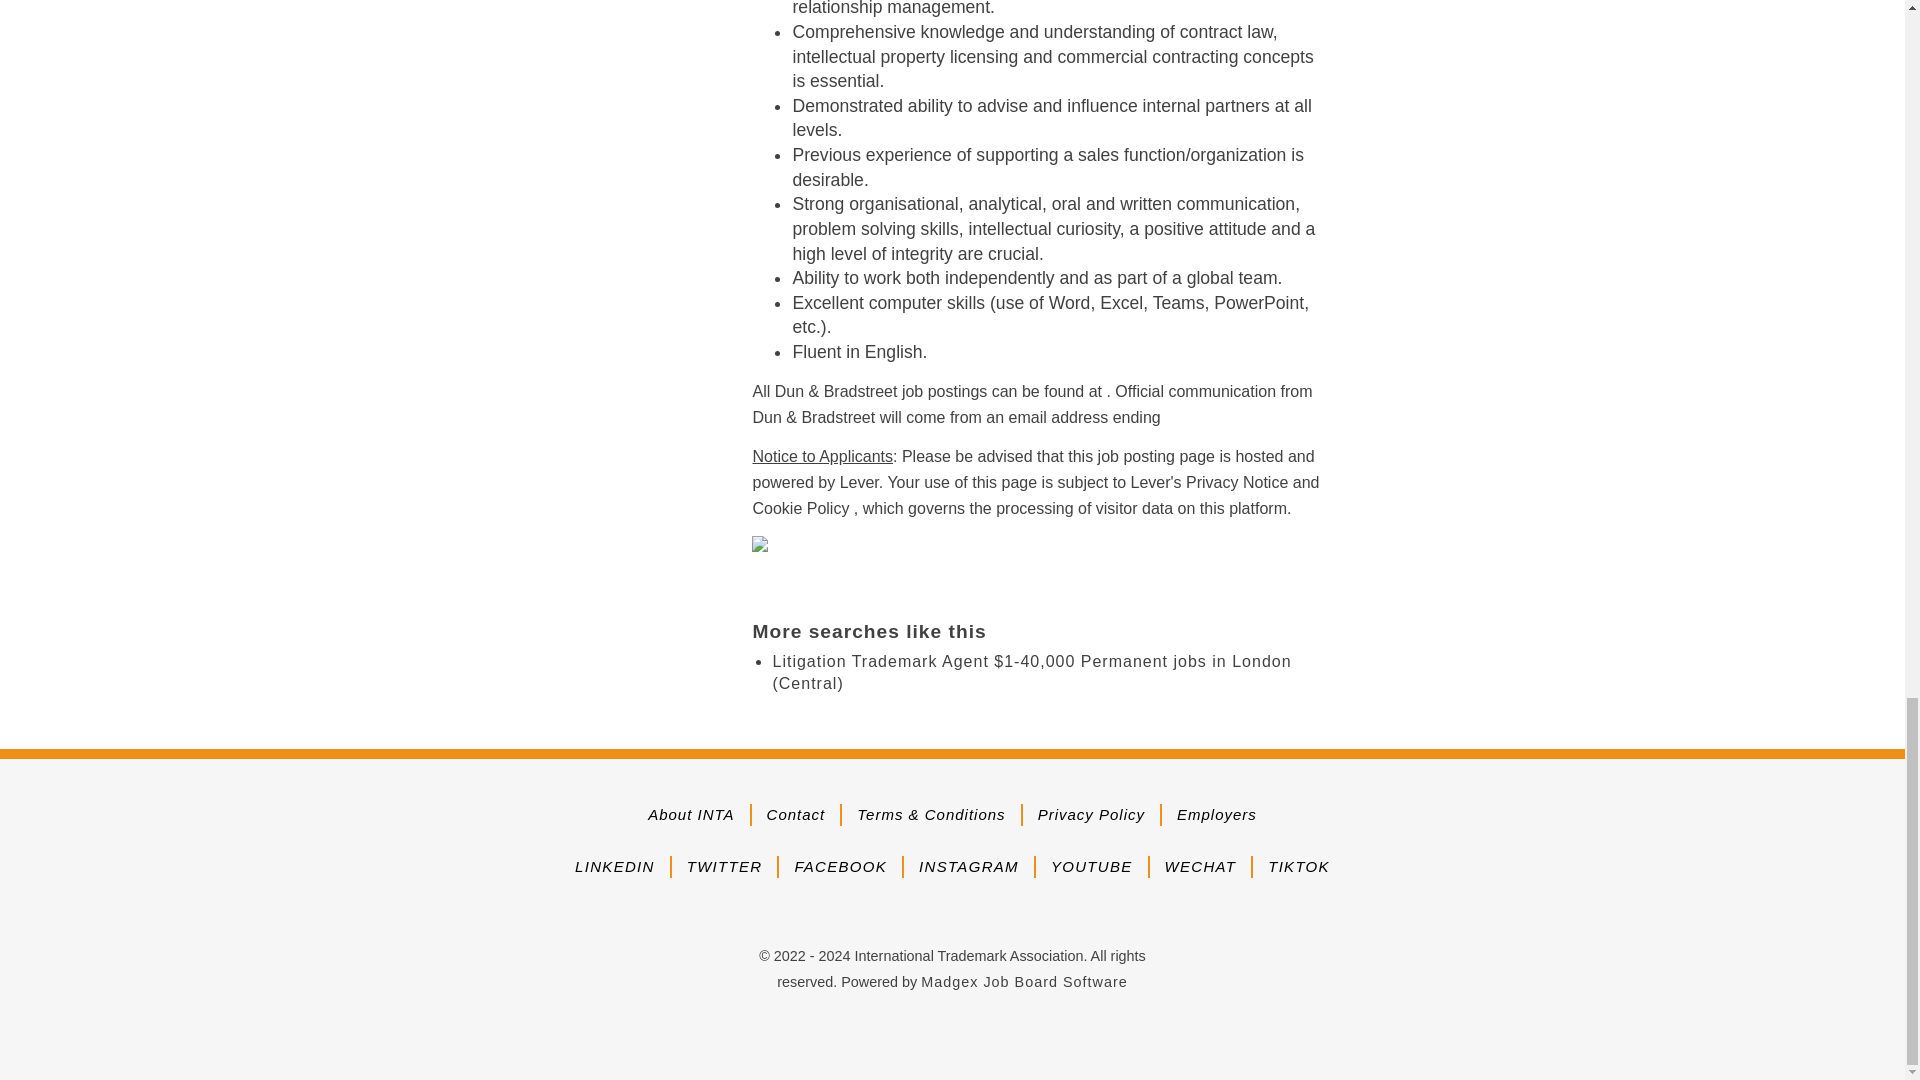 The width and height of the screenshot is (1920, 1080). Describe the element at coordinates (1298, 867) in the screenshot. I see `TIKTOK` at that location.